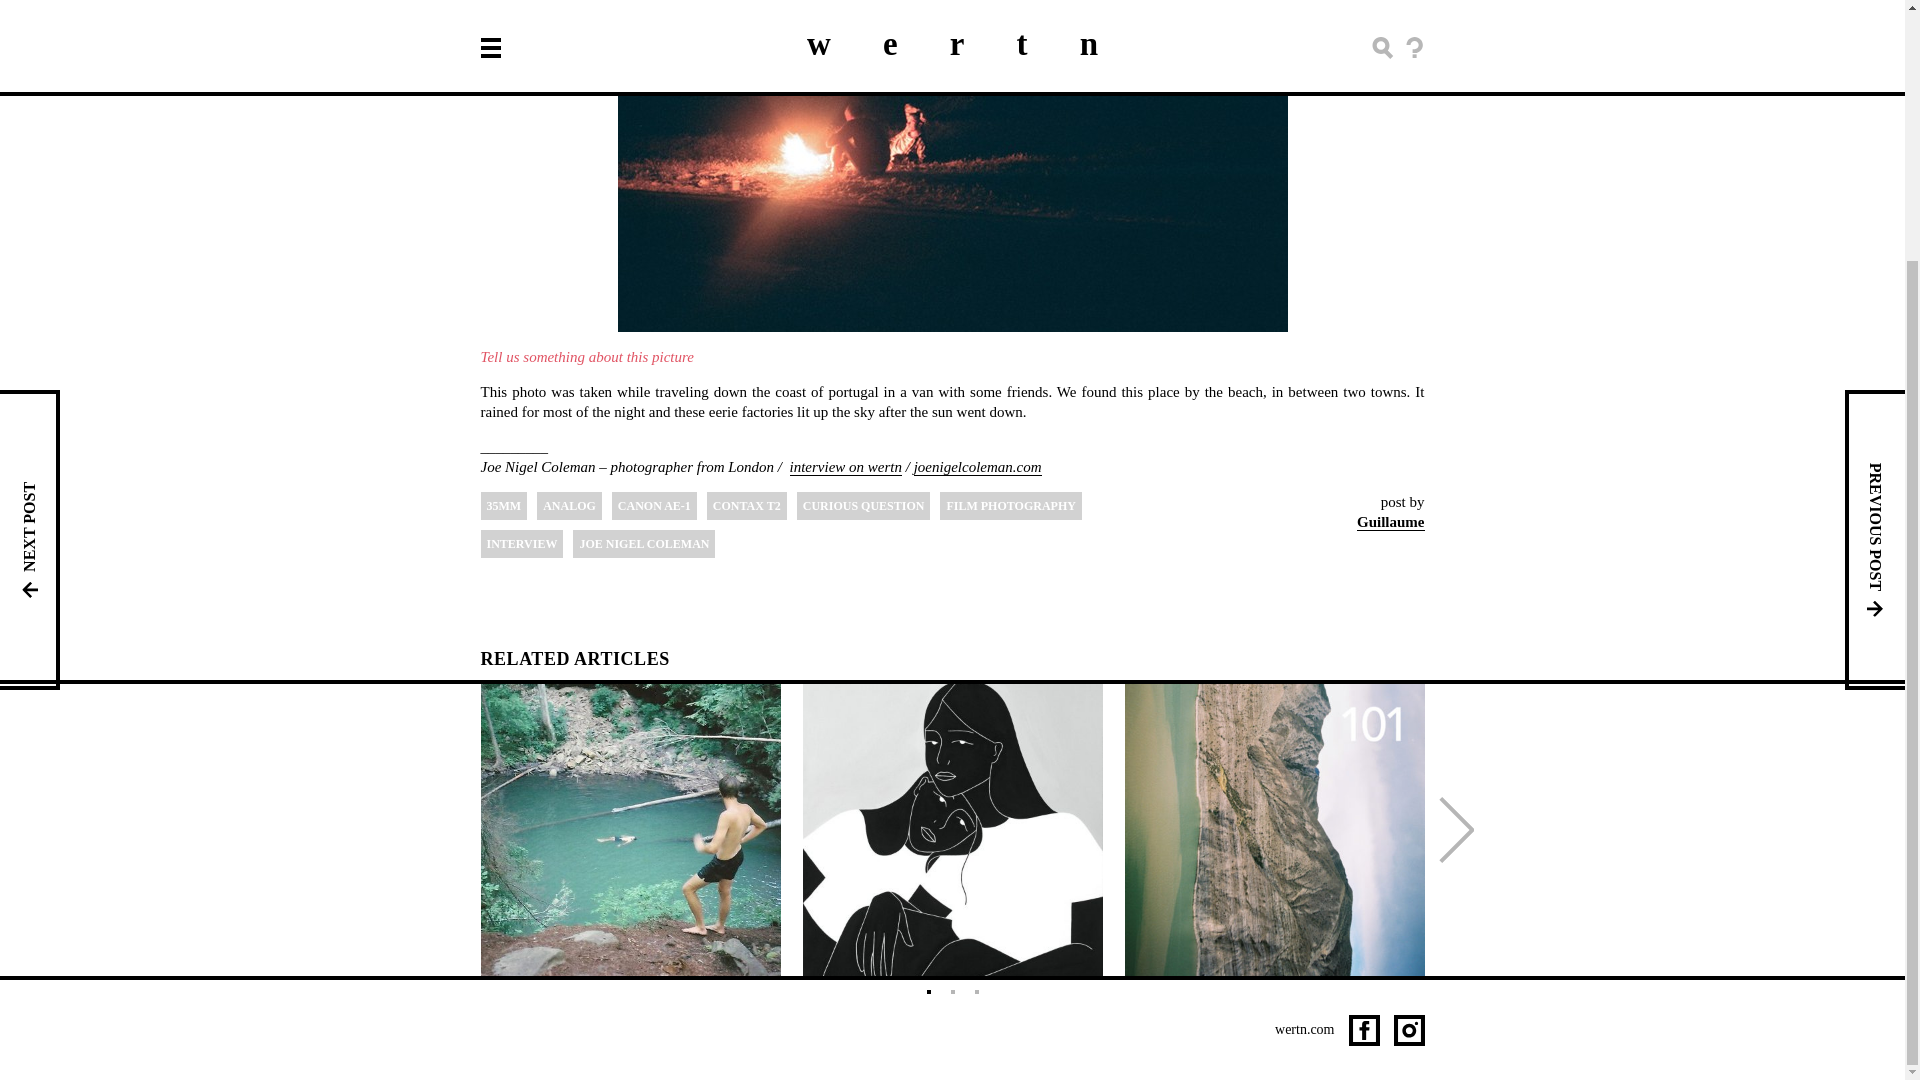 The width and height of the screenshot is (1920, 1080). Describe the element at coordinates (864, 506) in the screenshot. I see `CURIOUS QUESTION` at that location.